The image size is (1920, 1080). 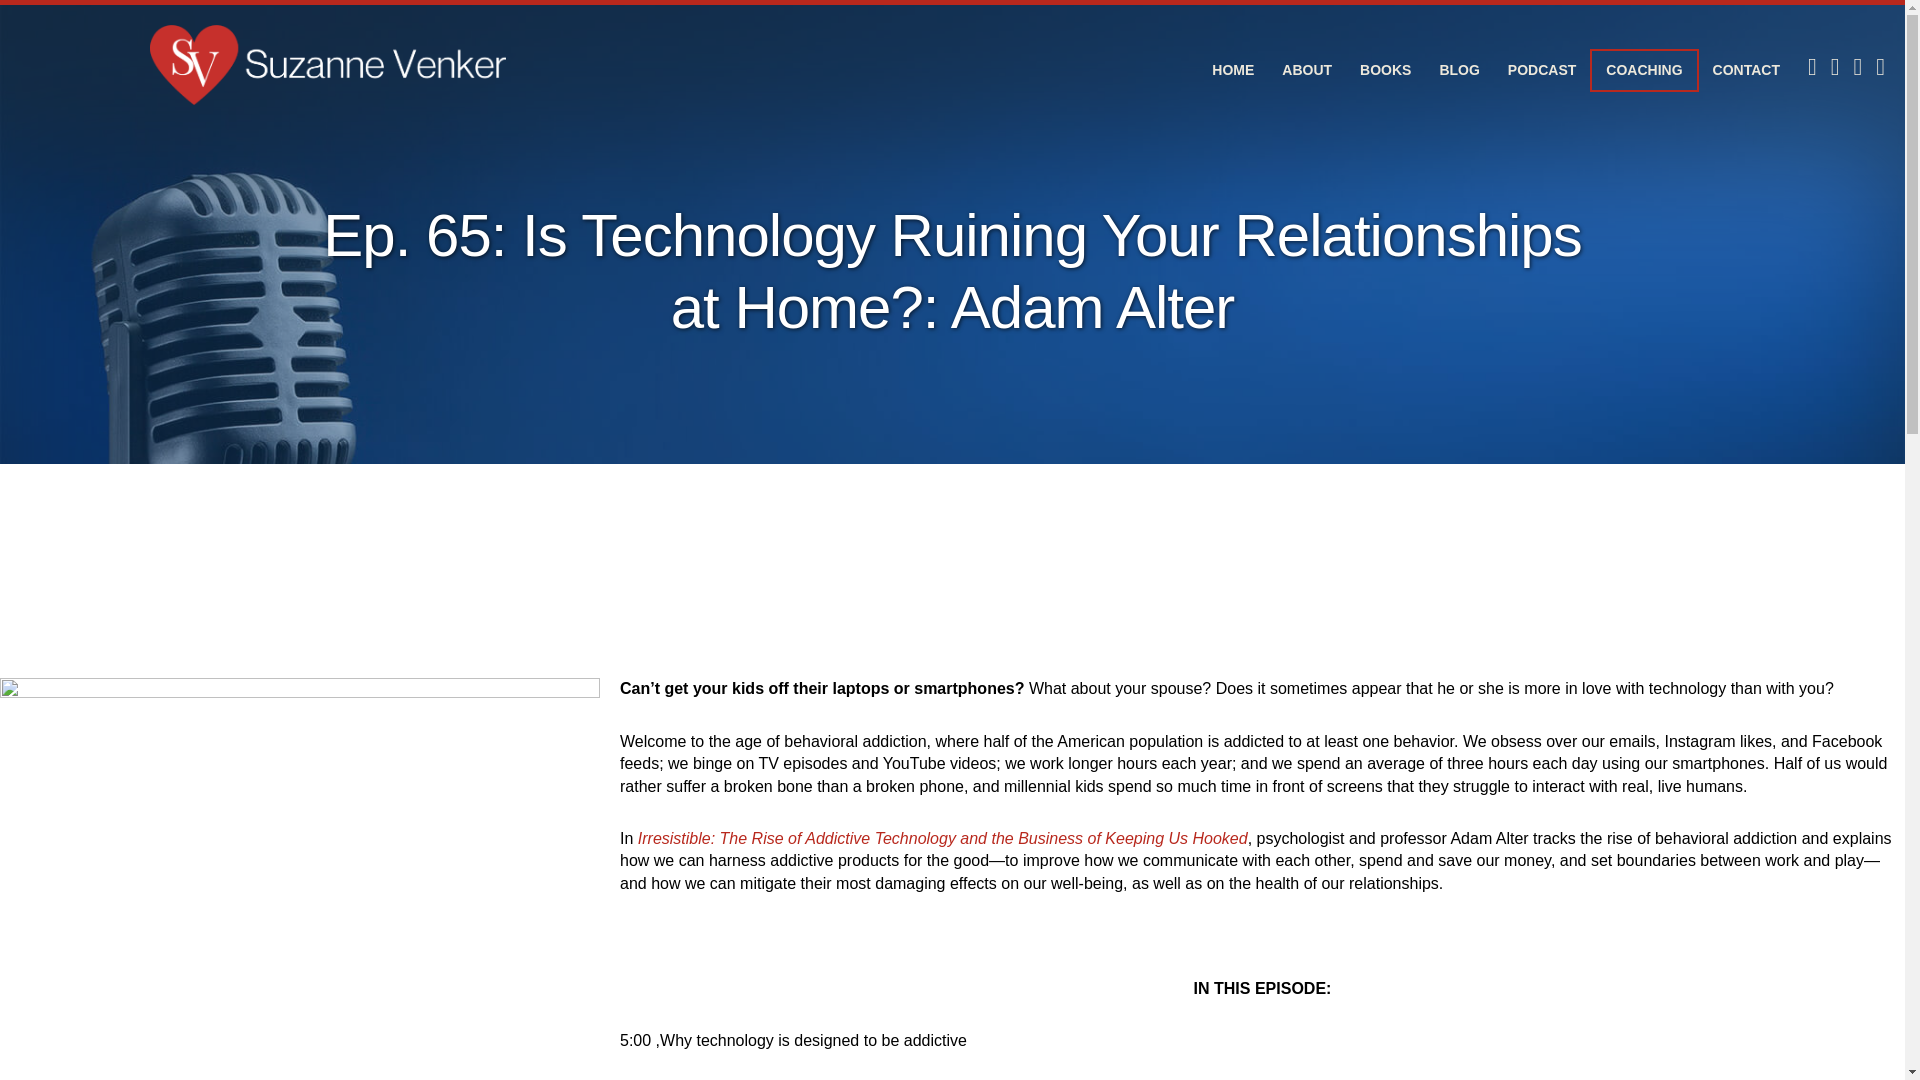 What do you see at coordinates (1746, 72) in the screenshot?
I see `CONTACT` at bounding box center [1746, 72].